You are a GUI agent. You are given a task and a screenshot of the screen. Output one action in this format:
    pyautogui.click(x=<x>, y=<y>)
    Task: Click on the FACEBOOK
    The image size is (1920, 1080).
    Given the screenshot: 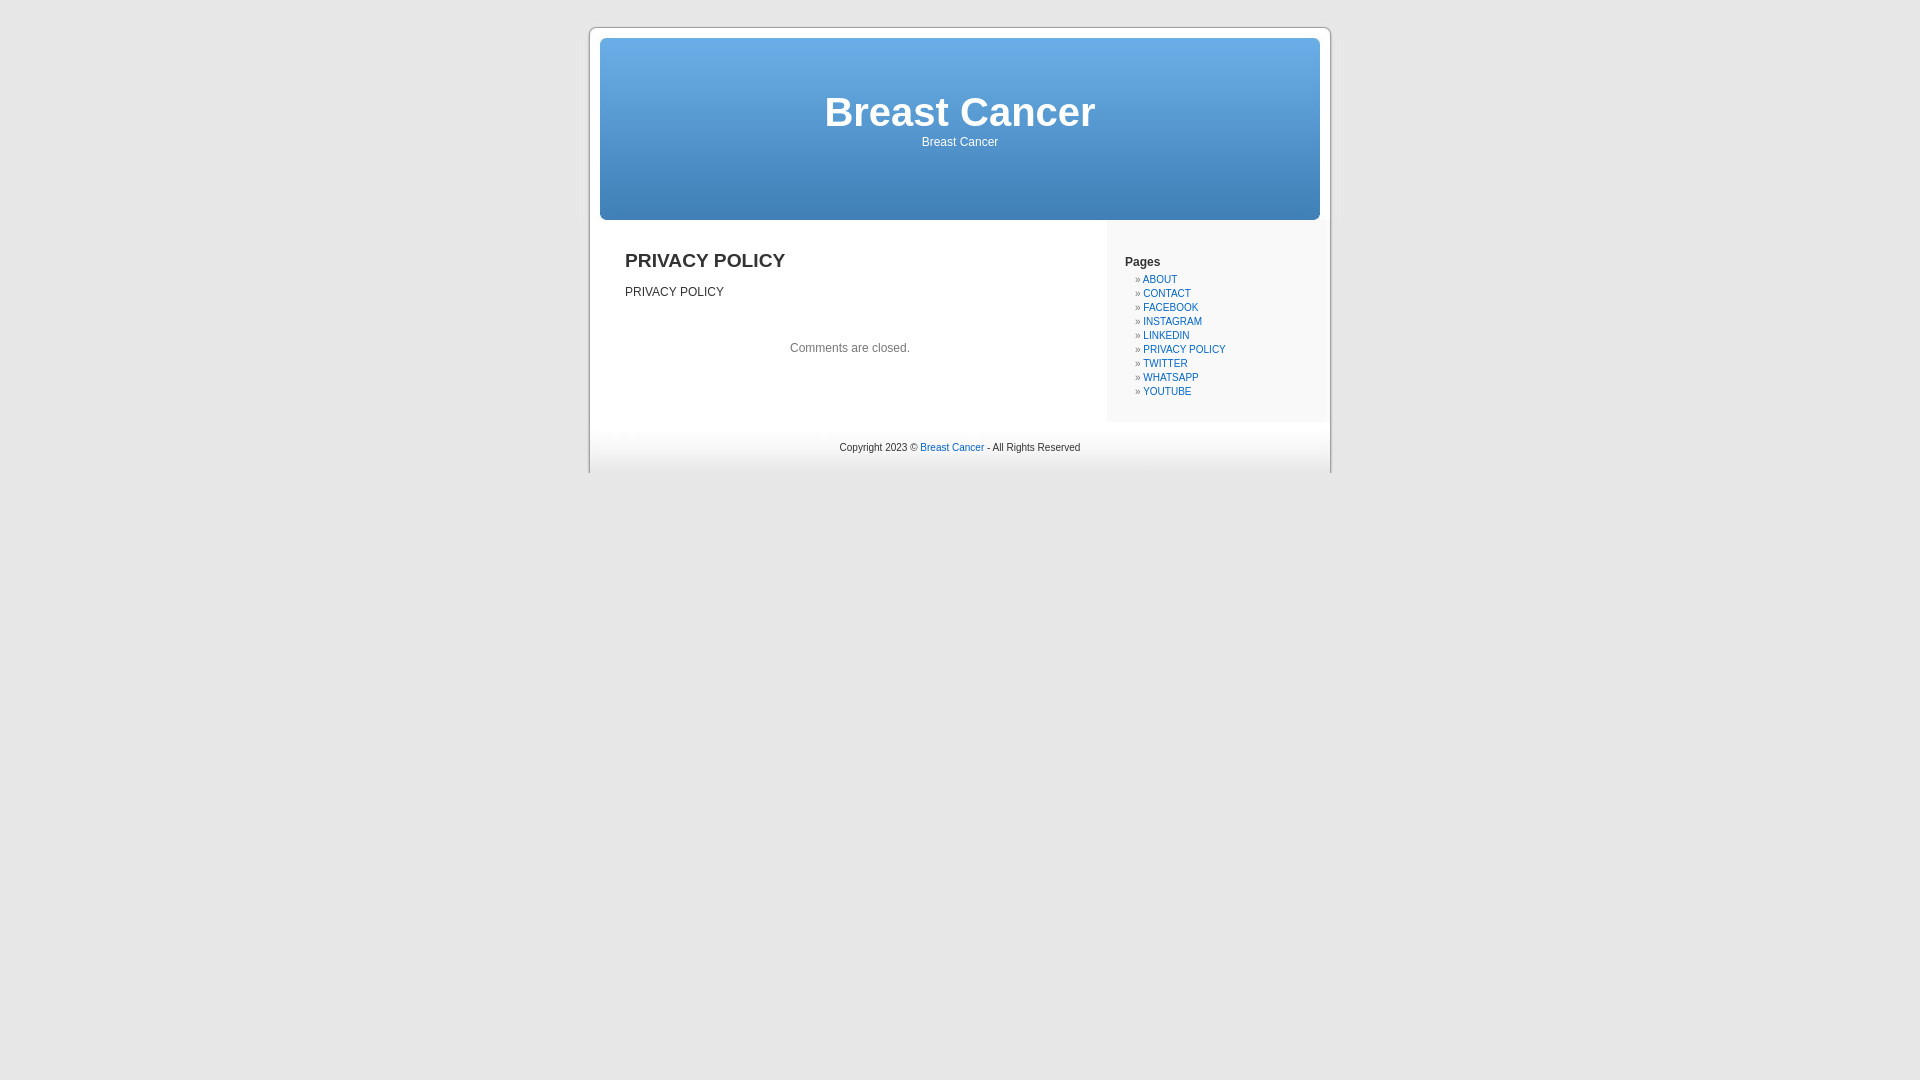 What is the action you would take?
    pyautogui.click(x=1170, y=308)
    